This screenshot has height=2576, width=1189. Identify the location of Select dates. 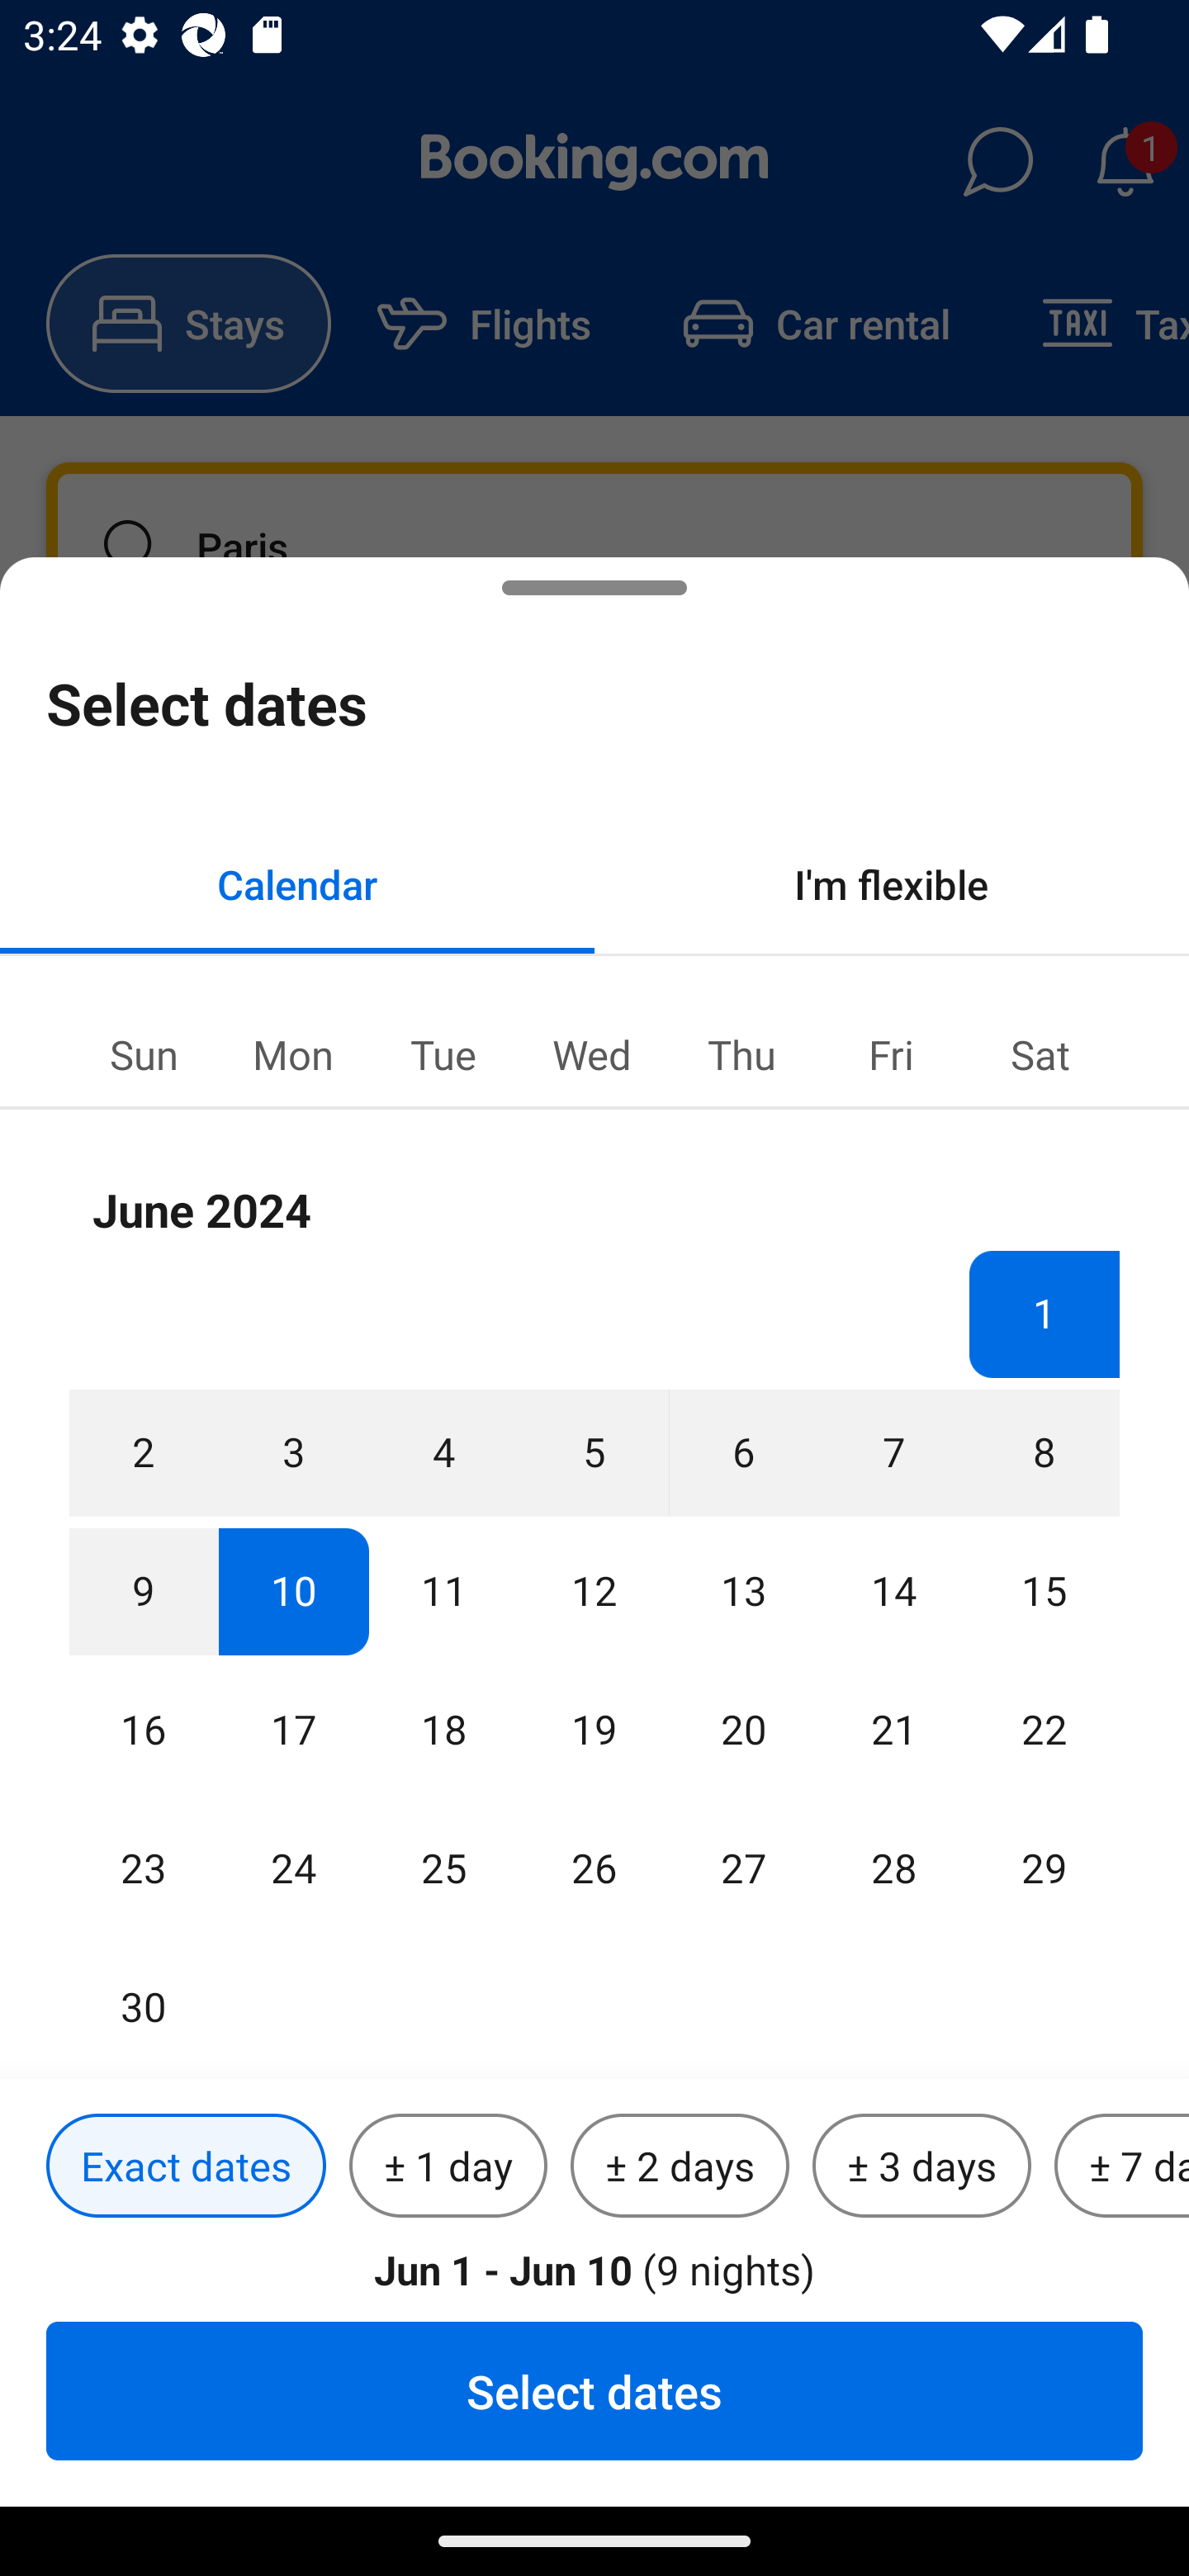
(594, 2390).